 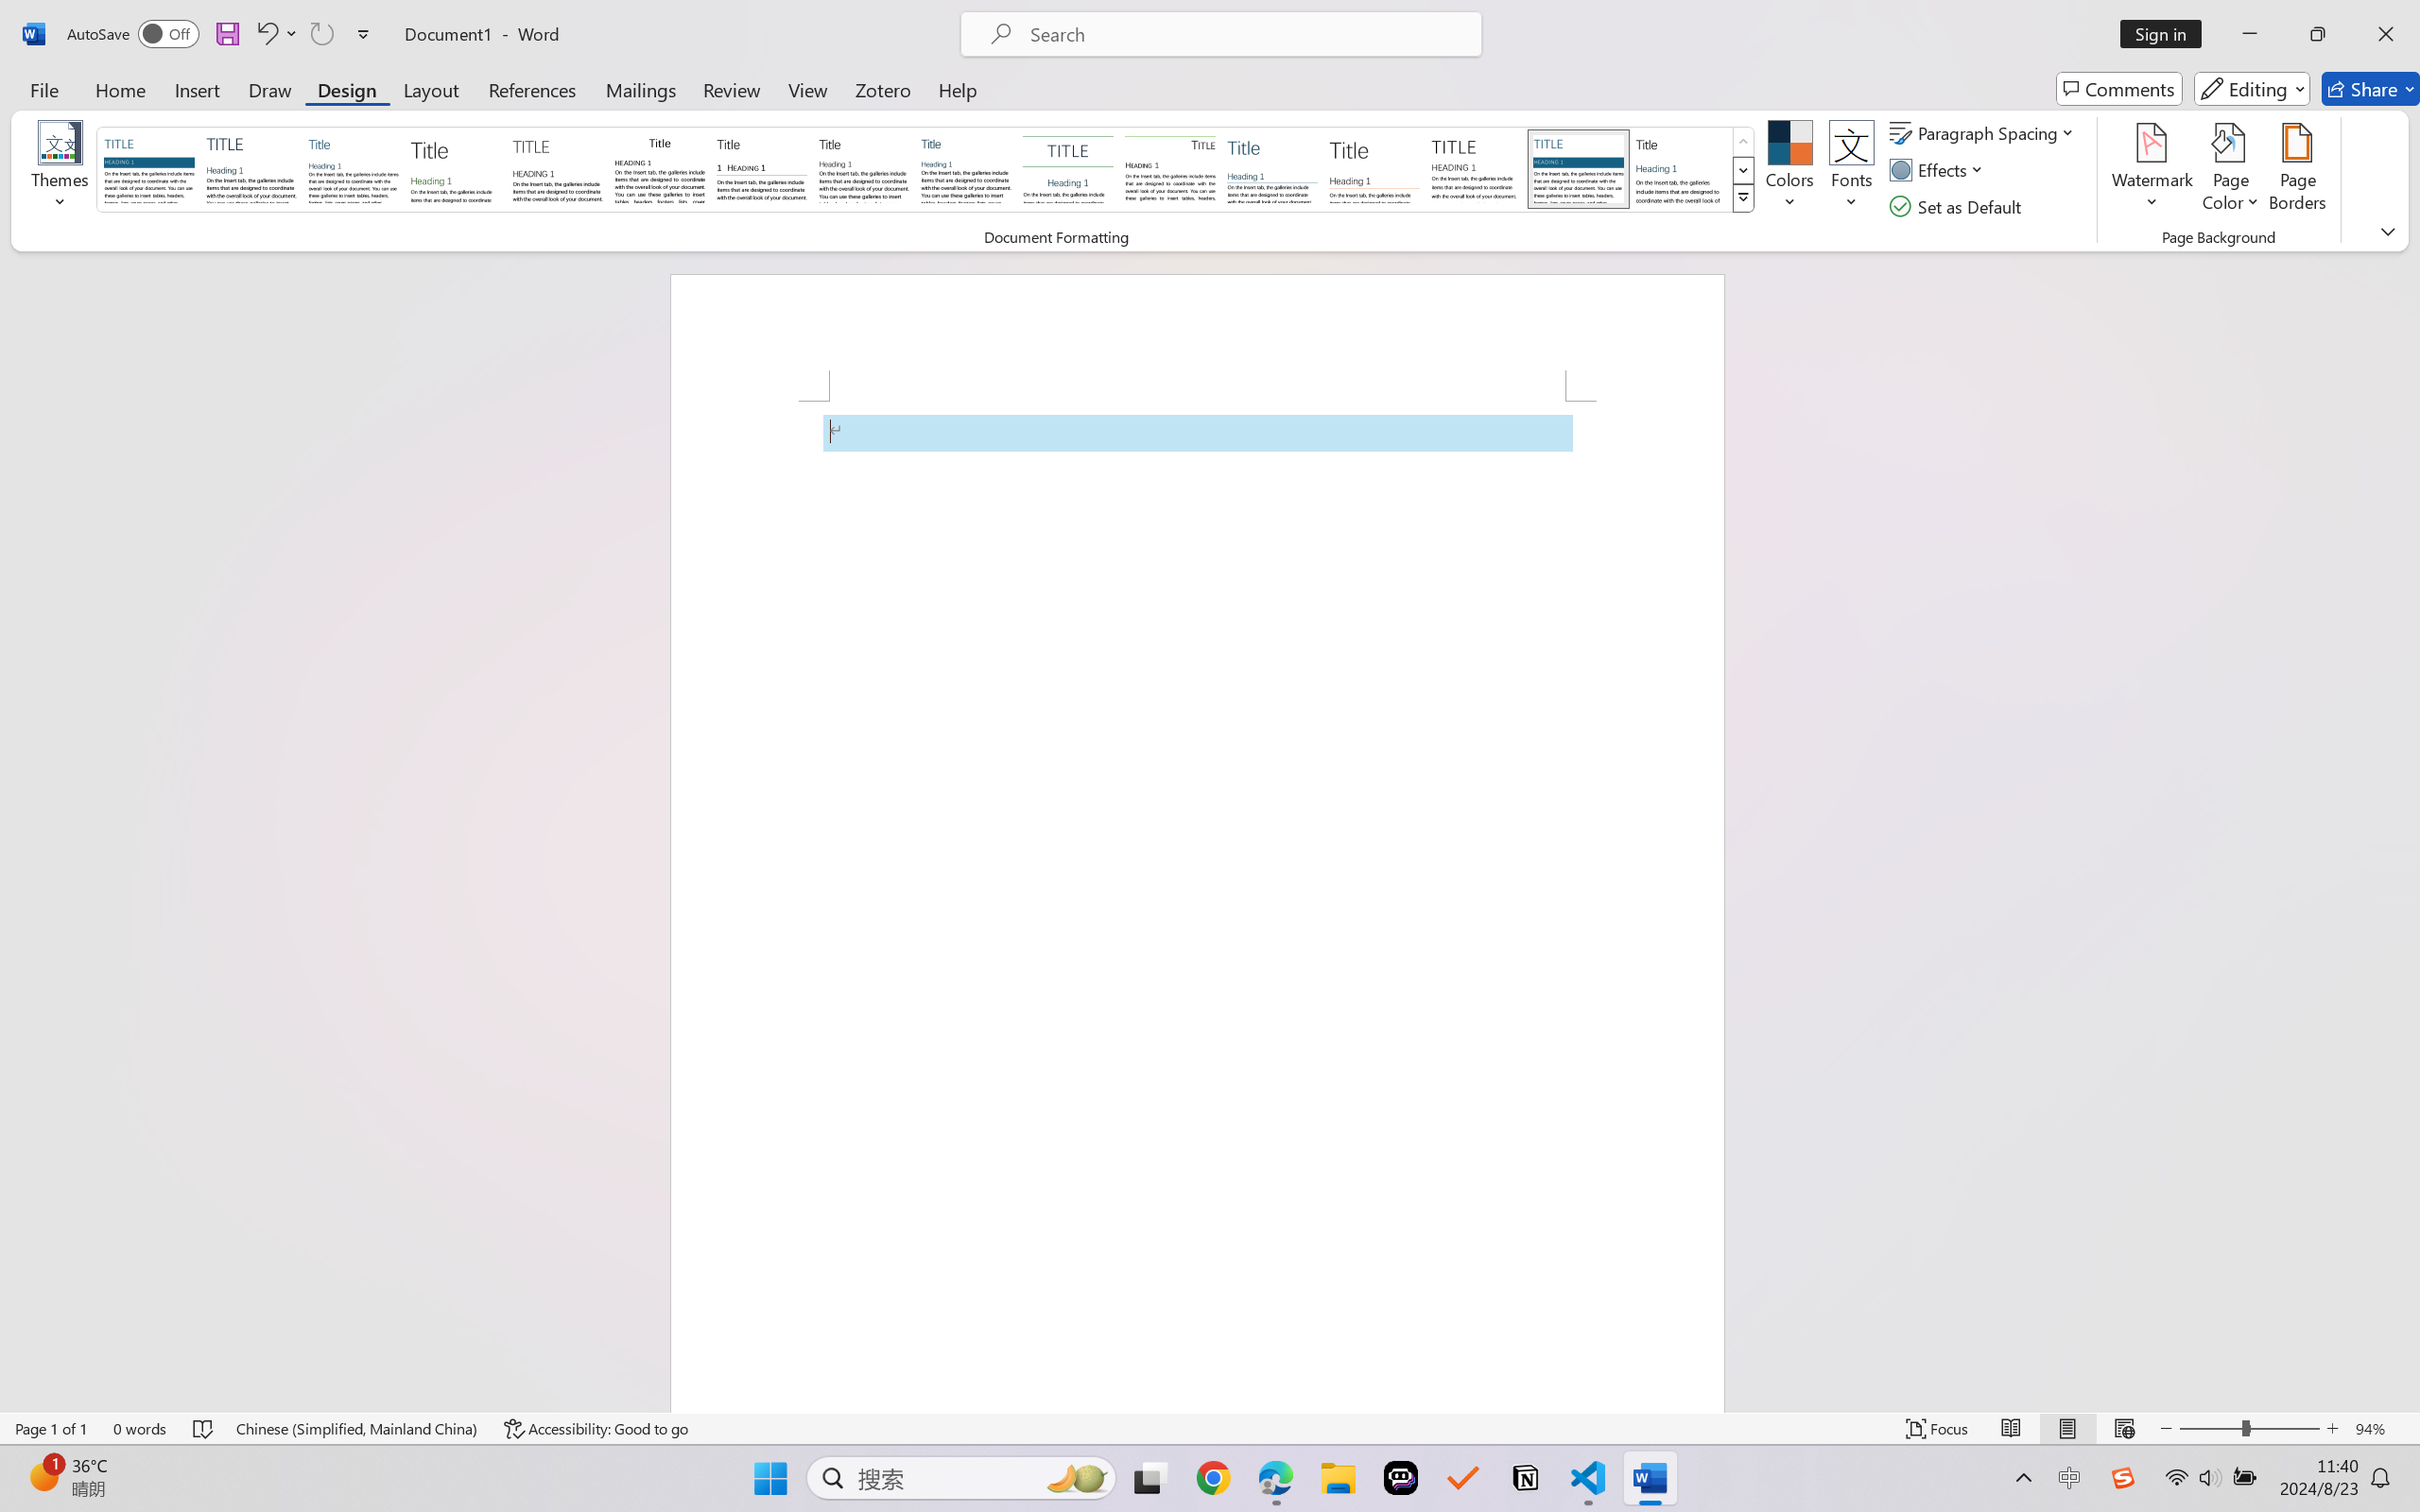 What do you see at coordinates (2152, 170) in the screenshot?
I see `Watermark` at bounding box center [2152, 170].